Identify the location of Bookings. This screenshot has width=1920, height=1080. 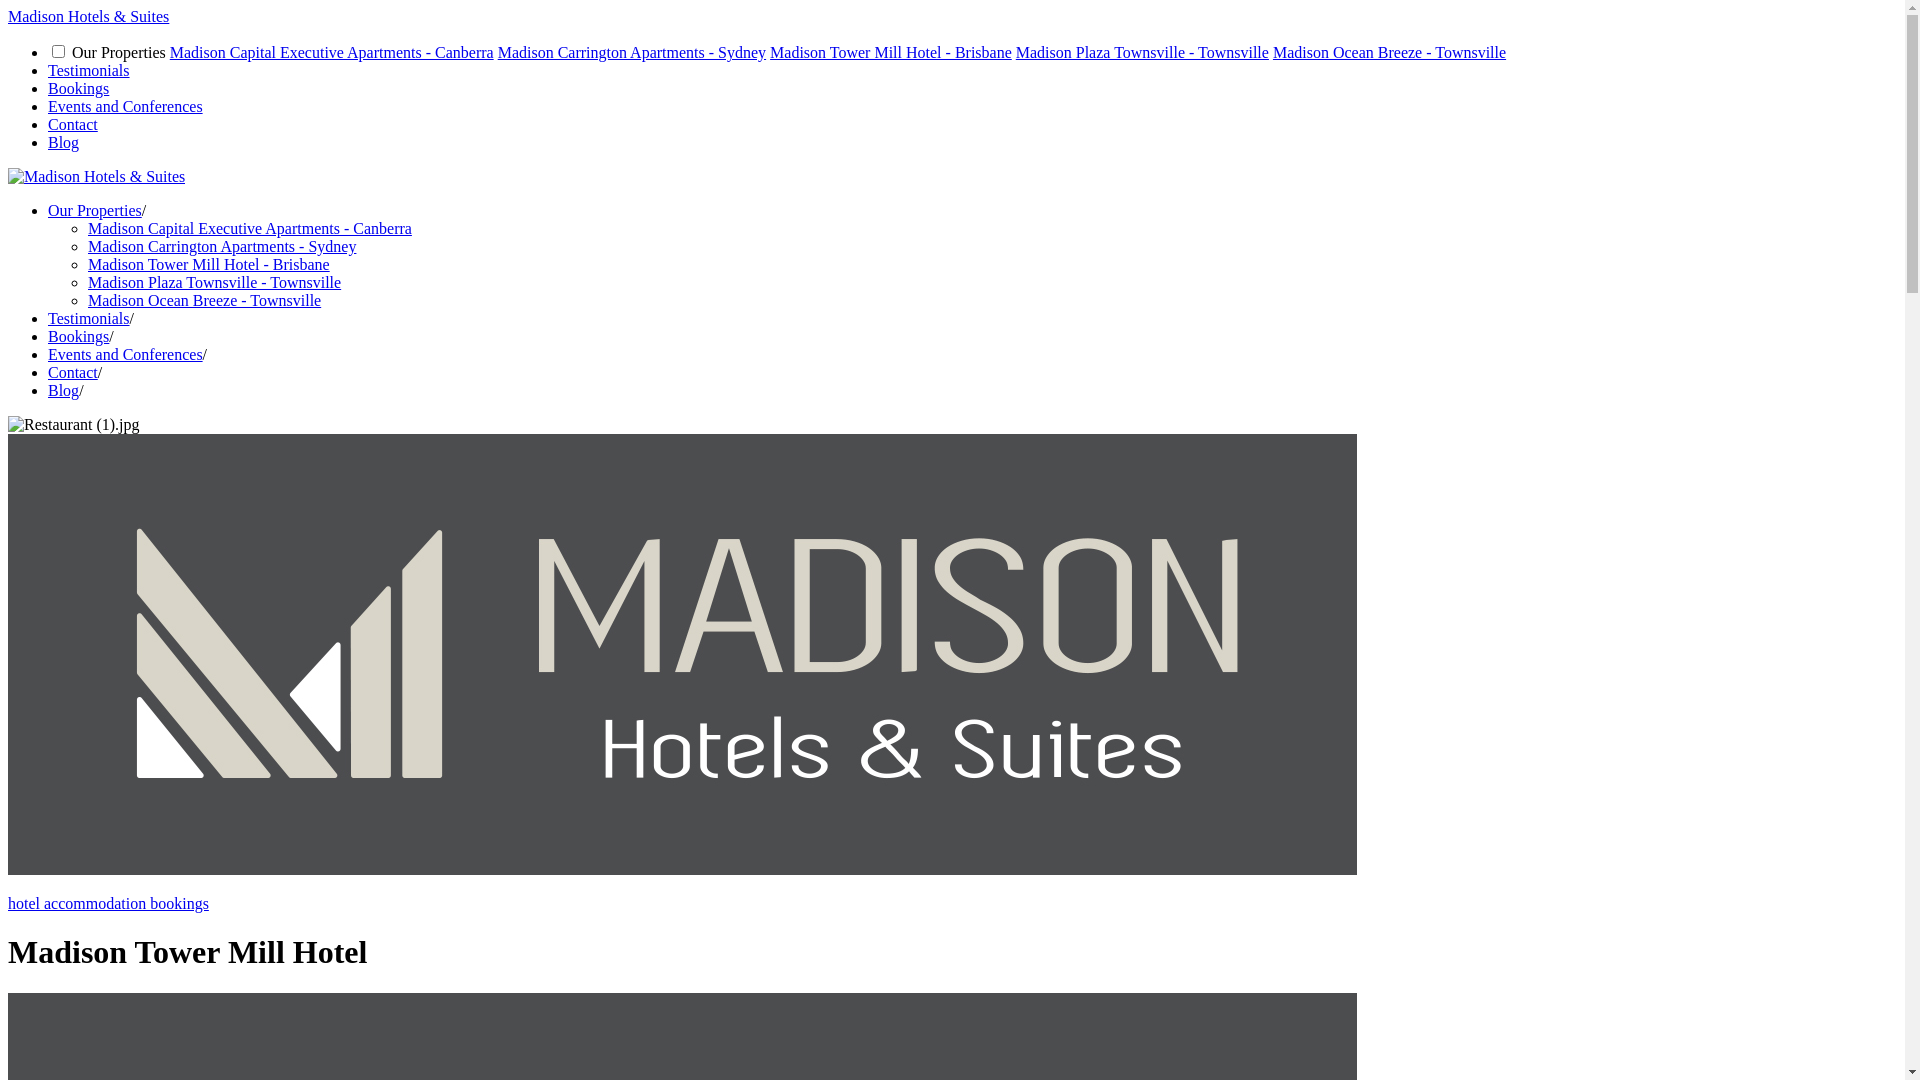
(78, 88).